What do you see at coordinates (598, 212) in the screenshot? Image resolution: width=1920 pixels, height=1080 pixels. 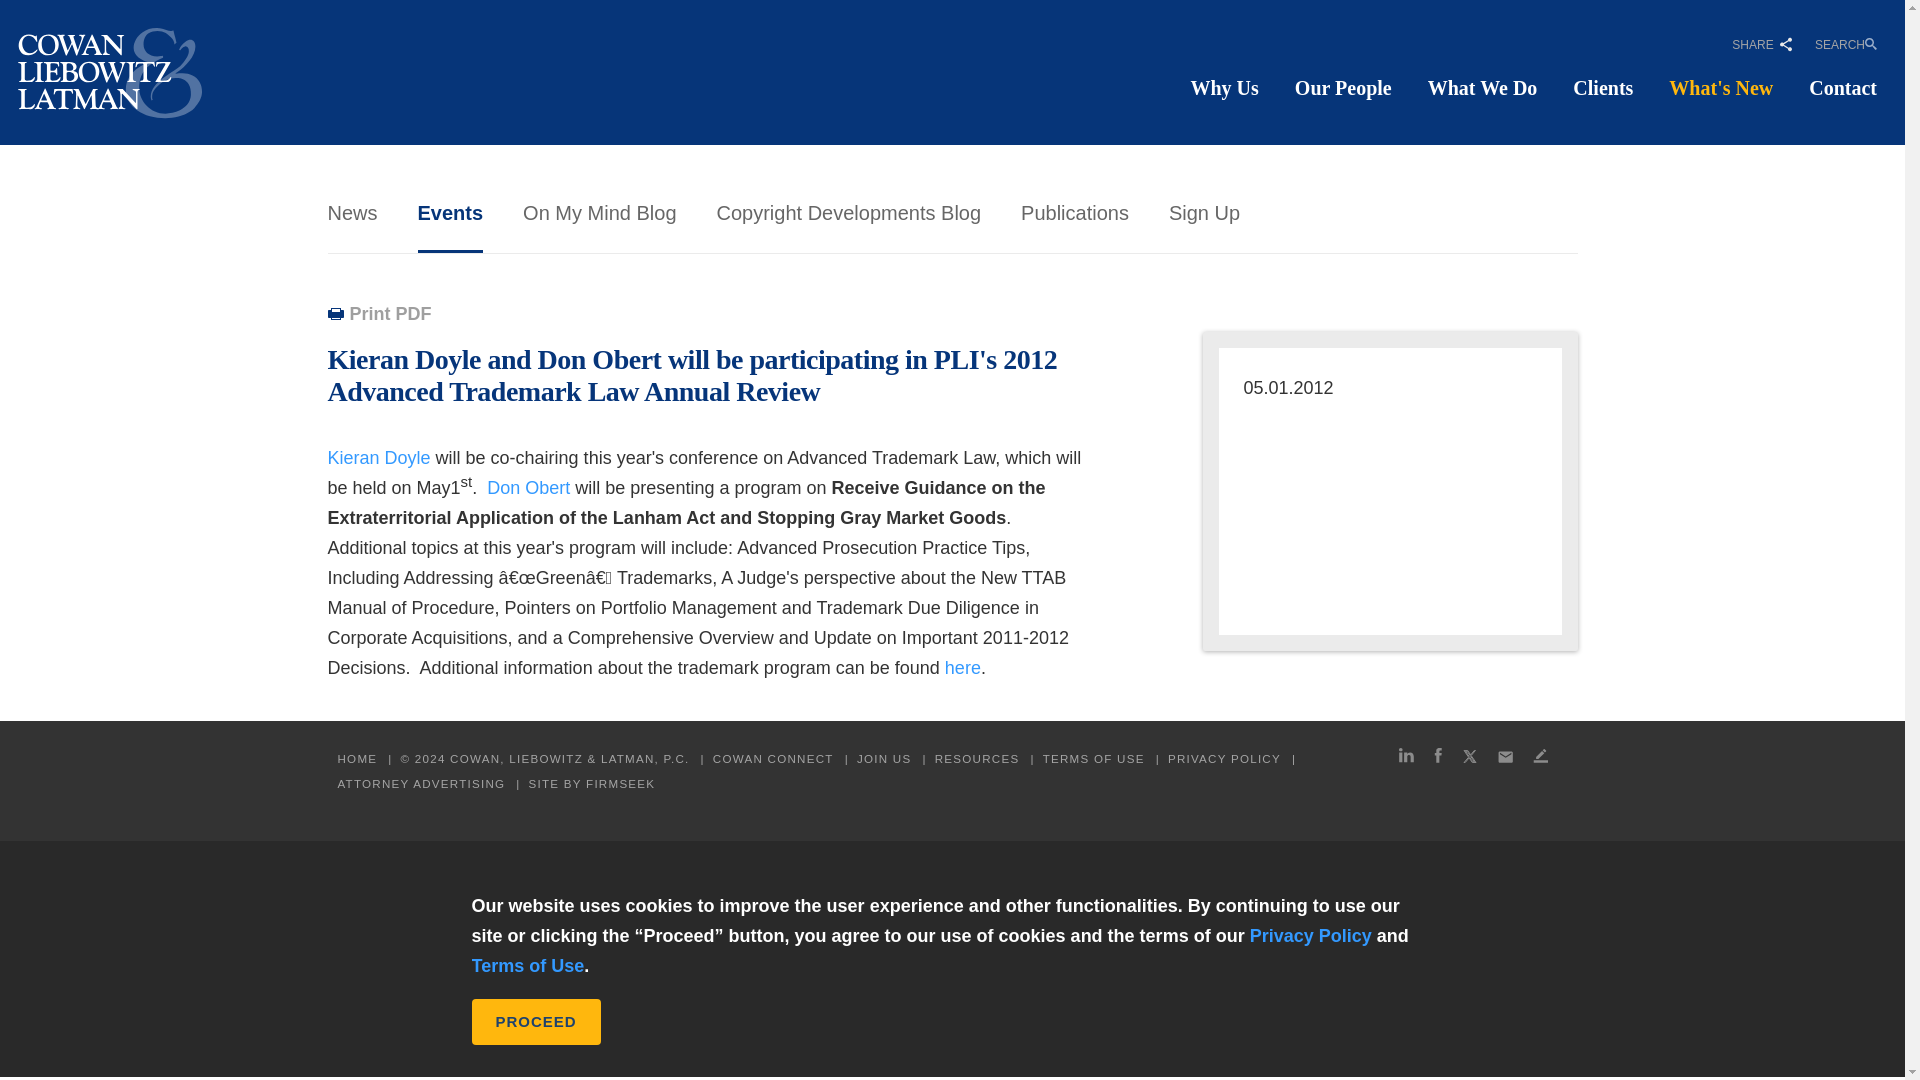 I see `On My Mind Blog` at bounding box center [598, 212].